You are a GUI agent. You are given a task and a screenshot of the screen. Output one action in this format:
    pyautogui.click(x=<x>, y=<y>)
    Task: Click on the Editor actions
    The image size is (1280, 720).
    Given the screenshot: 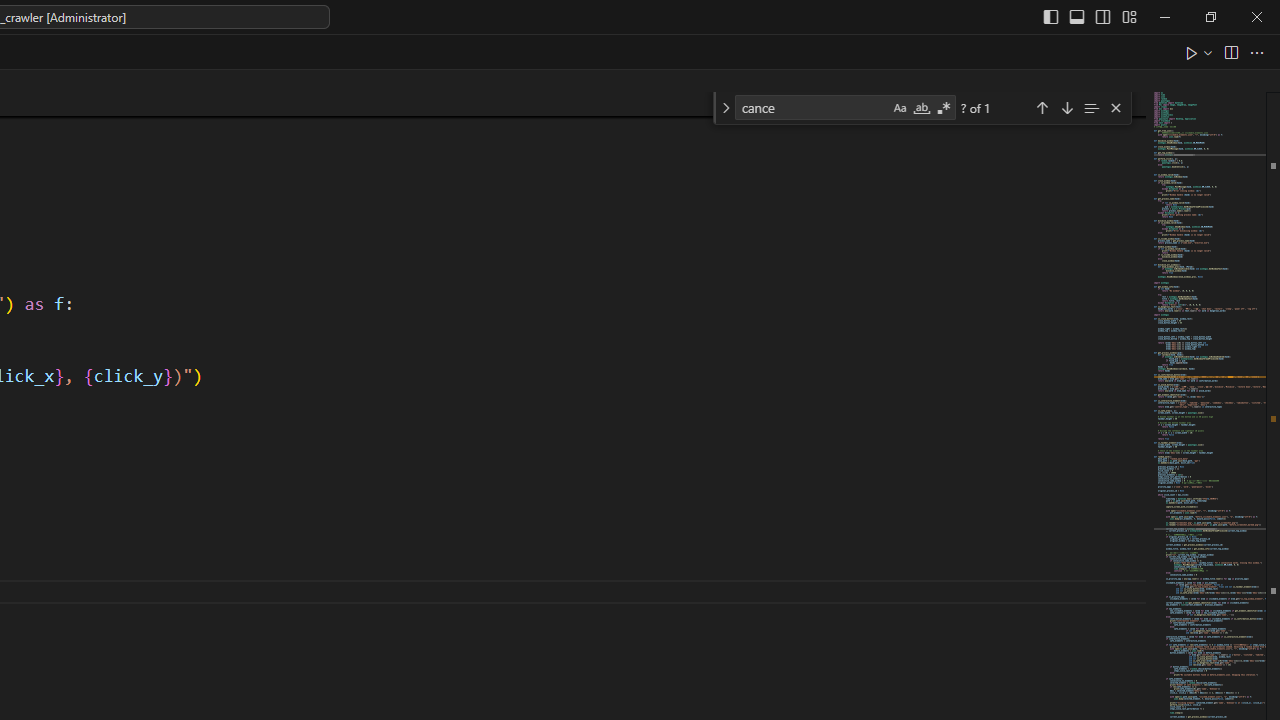 What is the action you would take?
    pyautogui.click(x=1226, y=52)
    